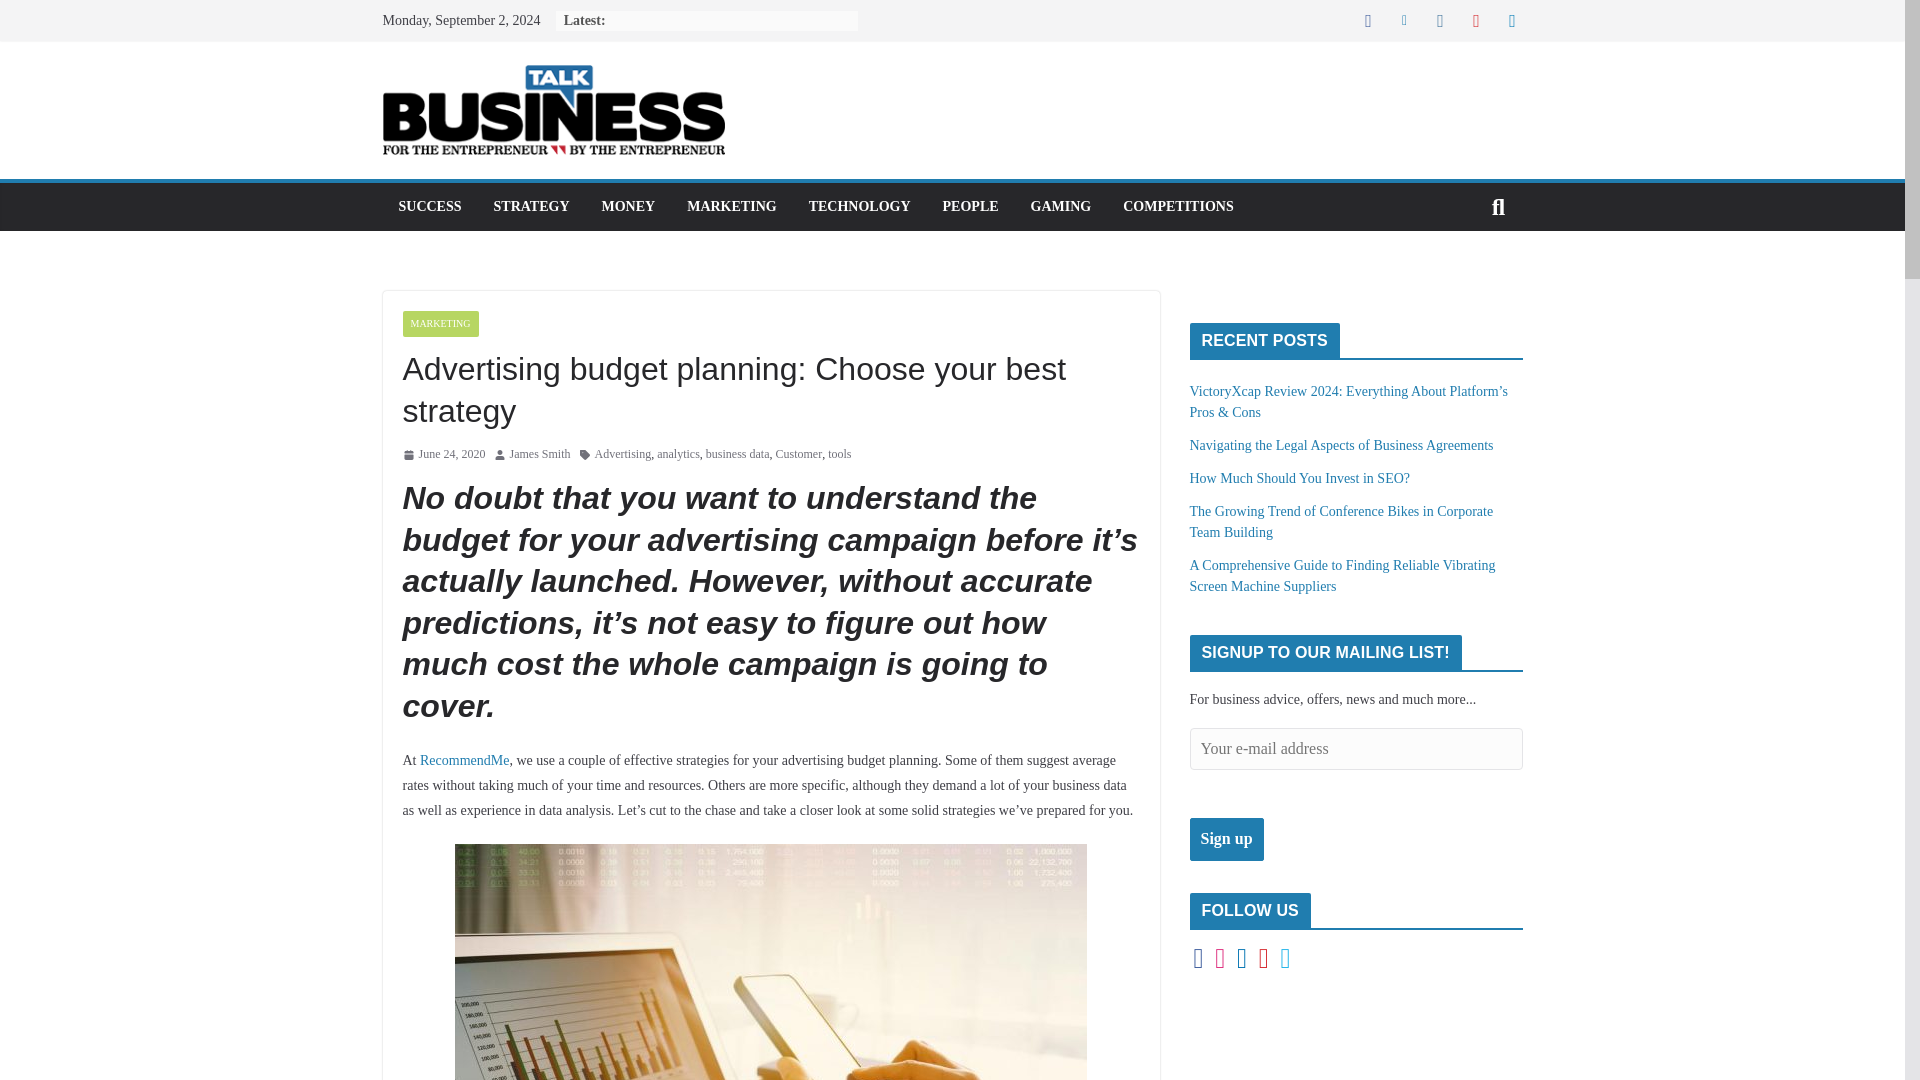  Describe the element at coordinates (540, 454) in the screenshot. I see `James Smith` at that location.